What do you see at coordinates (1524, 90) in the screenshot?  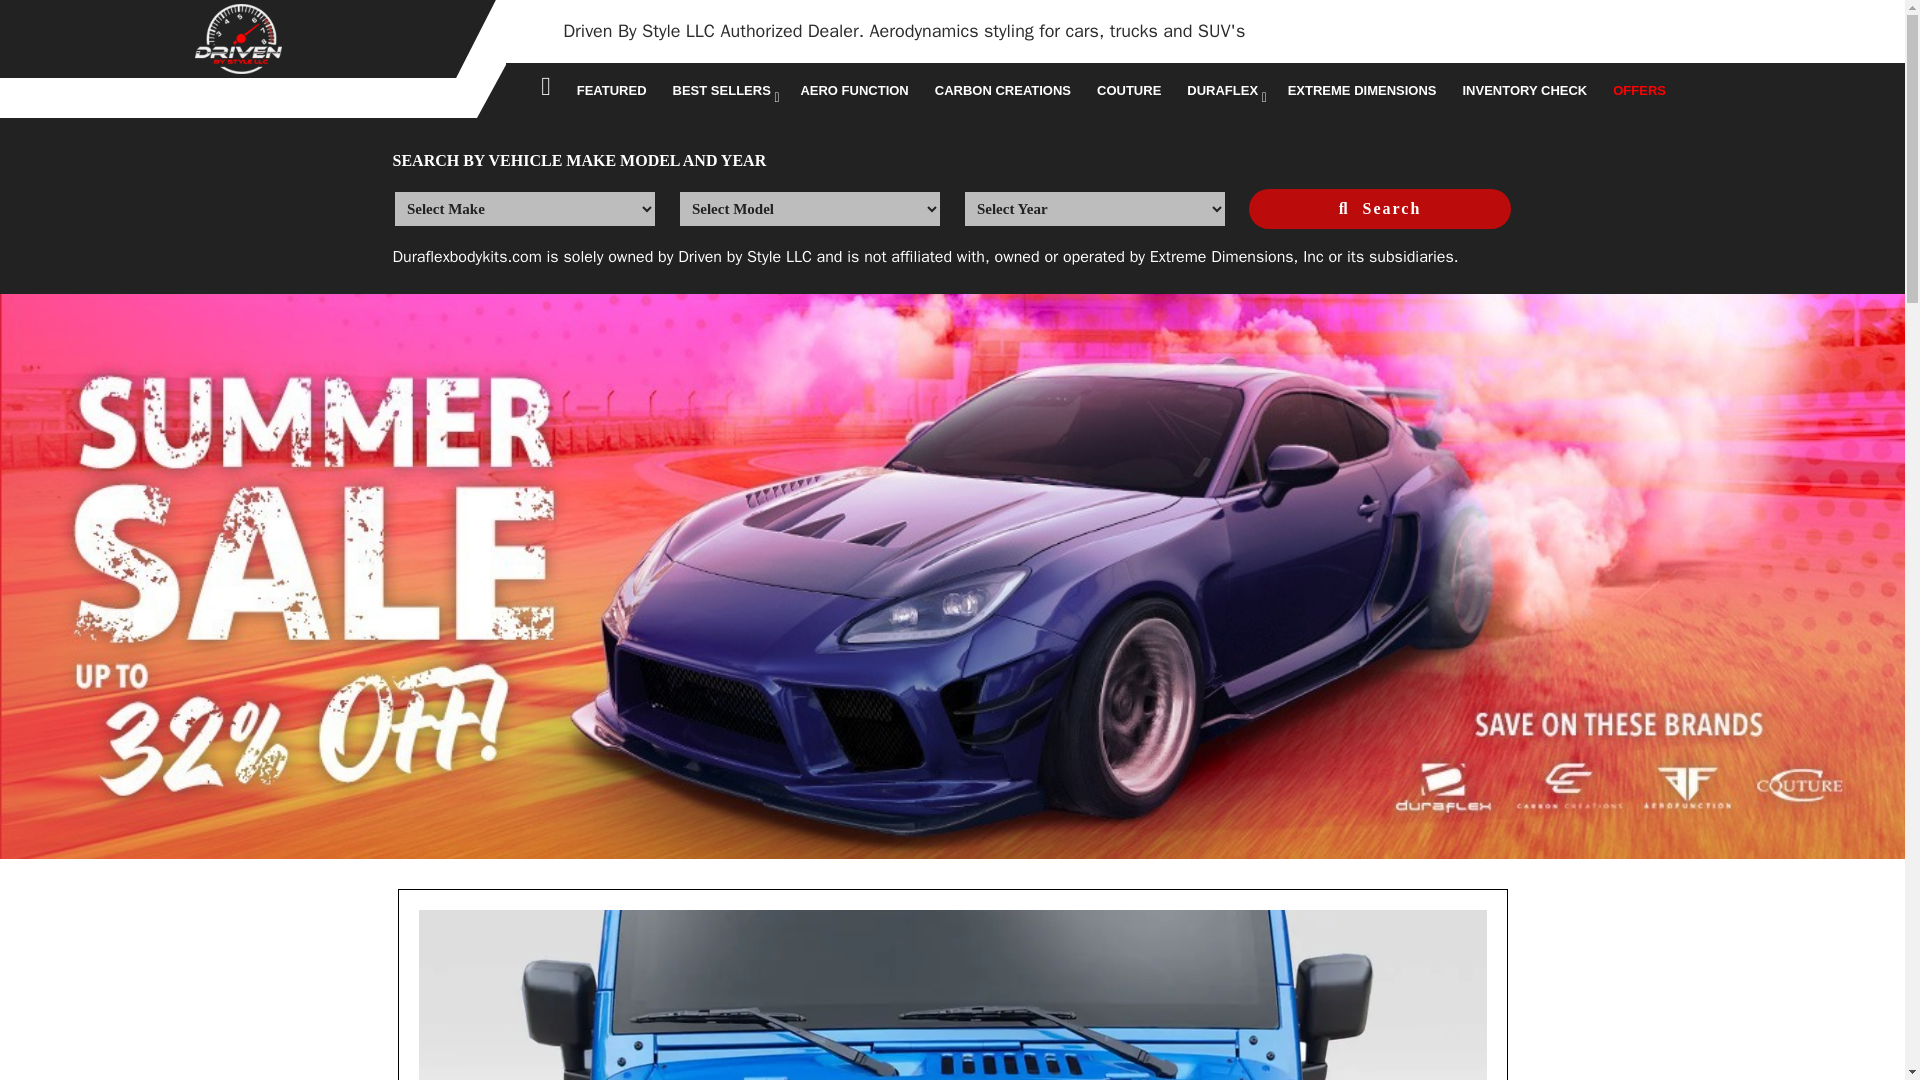 I see `INVENTORY CHECK` at bounding box center [1524, 90].